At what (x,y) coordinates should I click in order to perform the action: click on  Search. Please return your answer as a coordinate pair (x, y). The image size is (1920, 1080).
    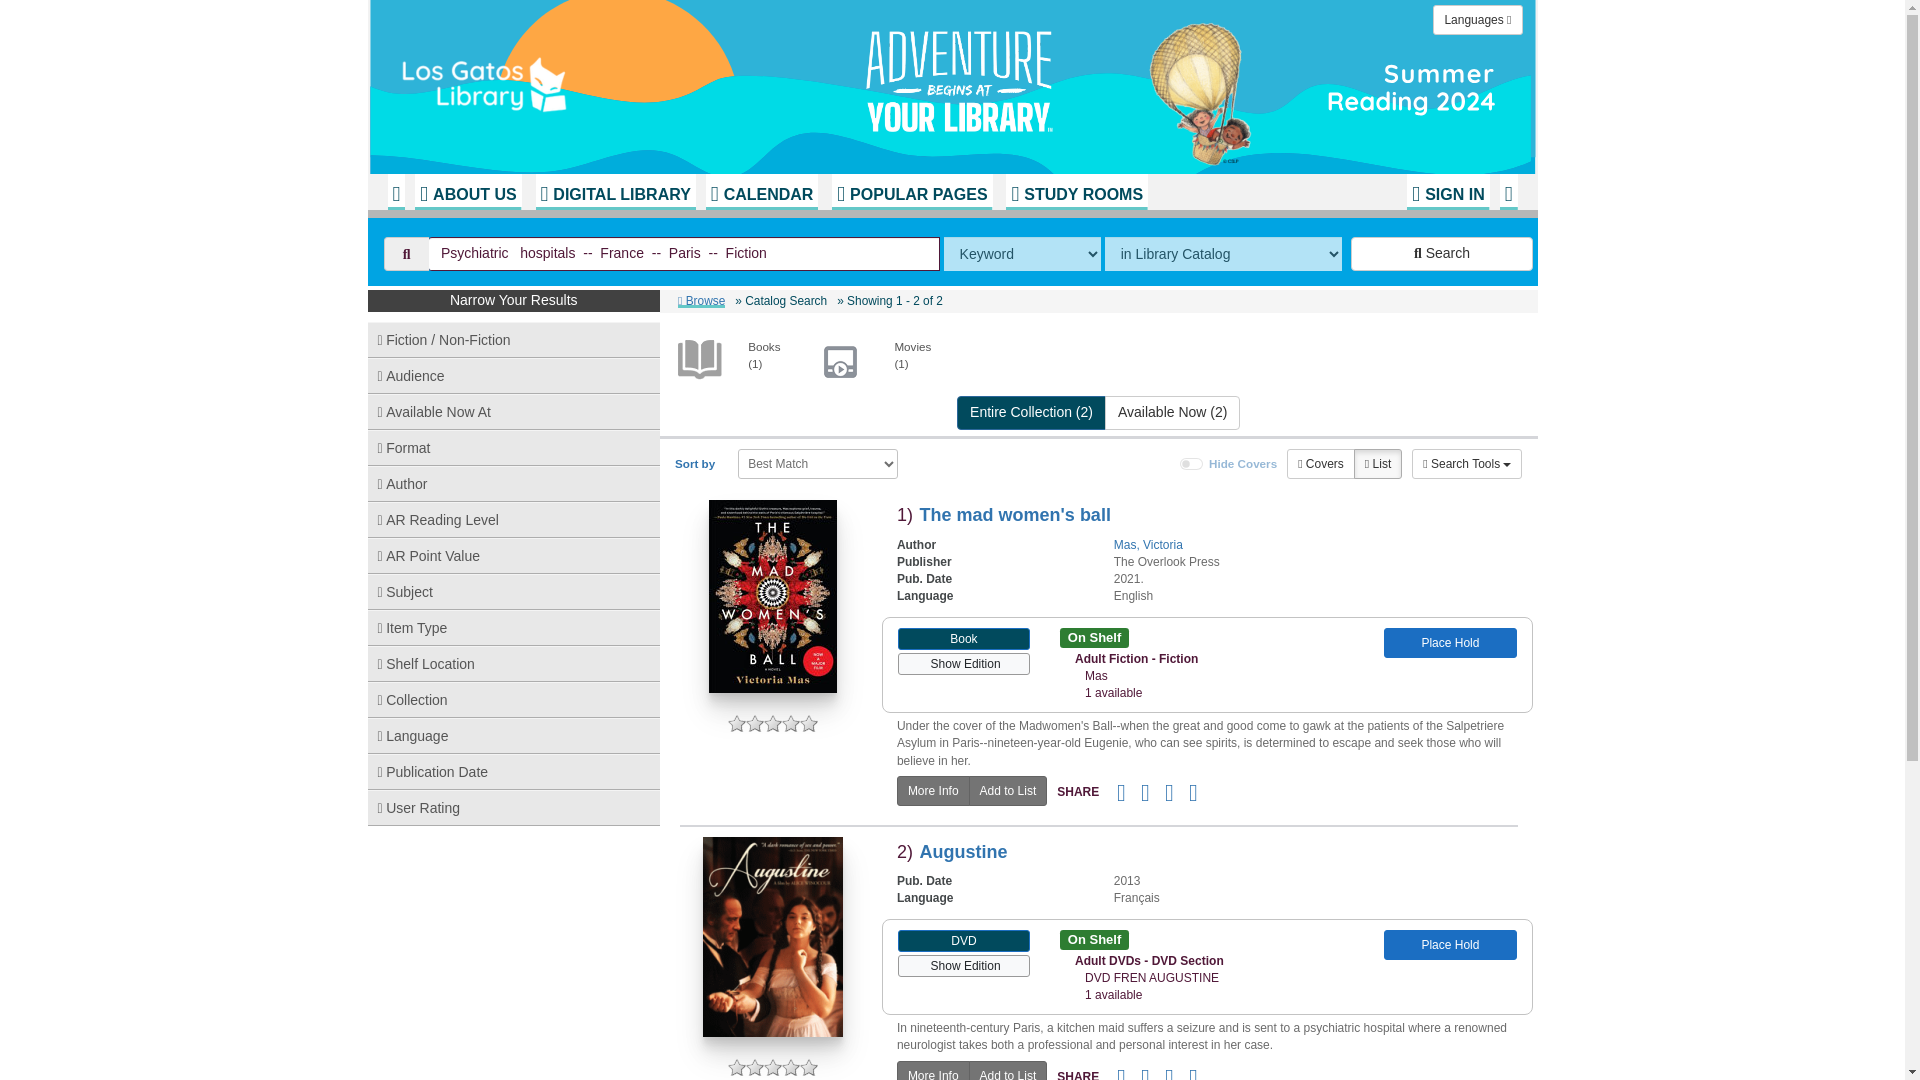
    Looking at the image, I should click on (1442, 254).